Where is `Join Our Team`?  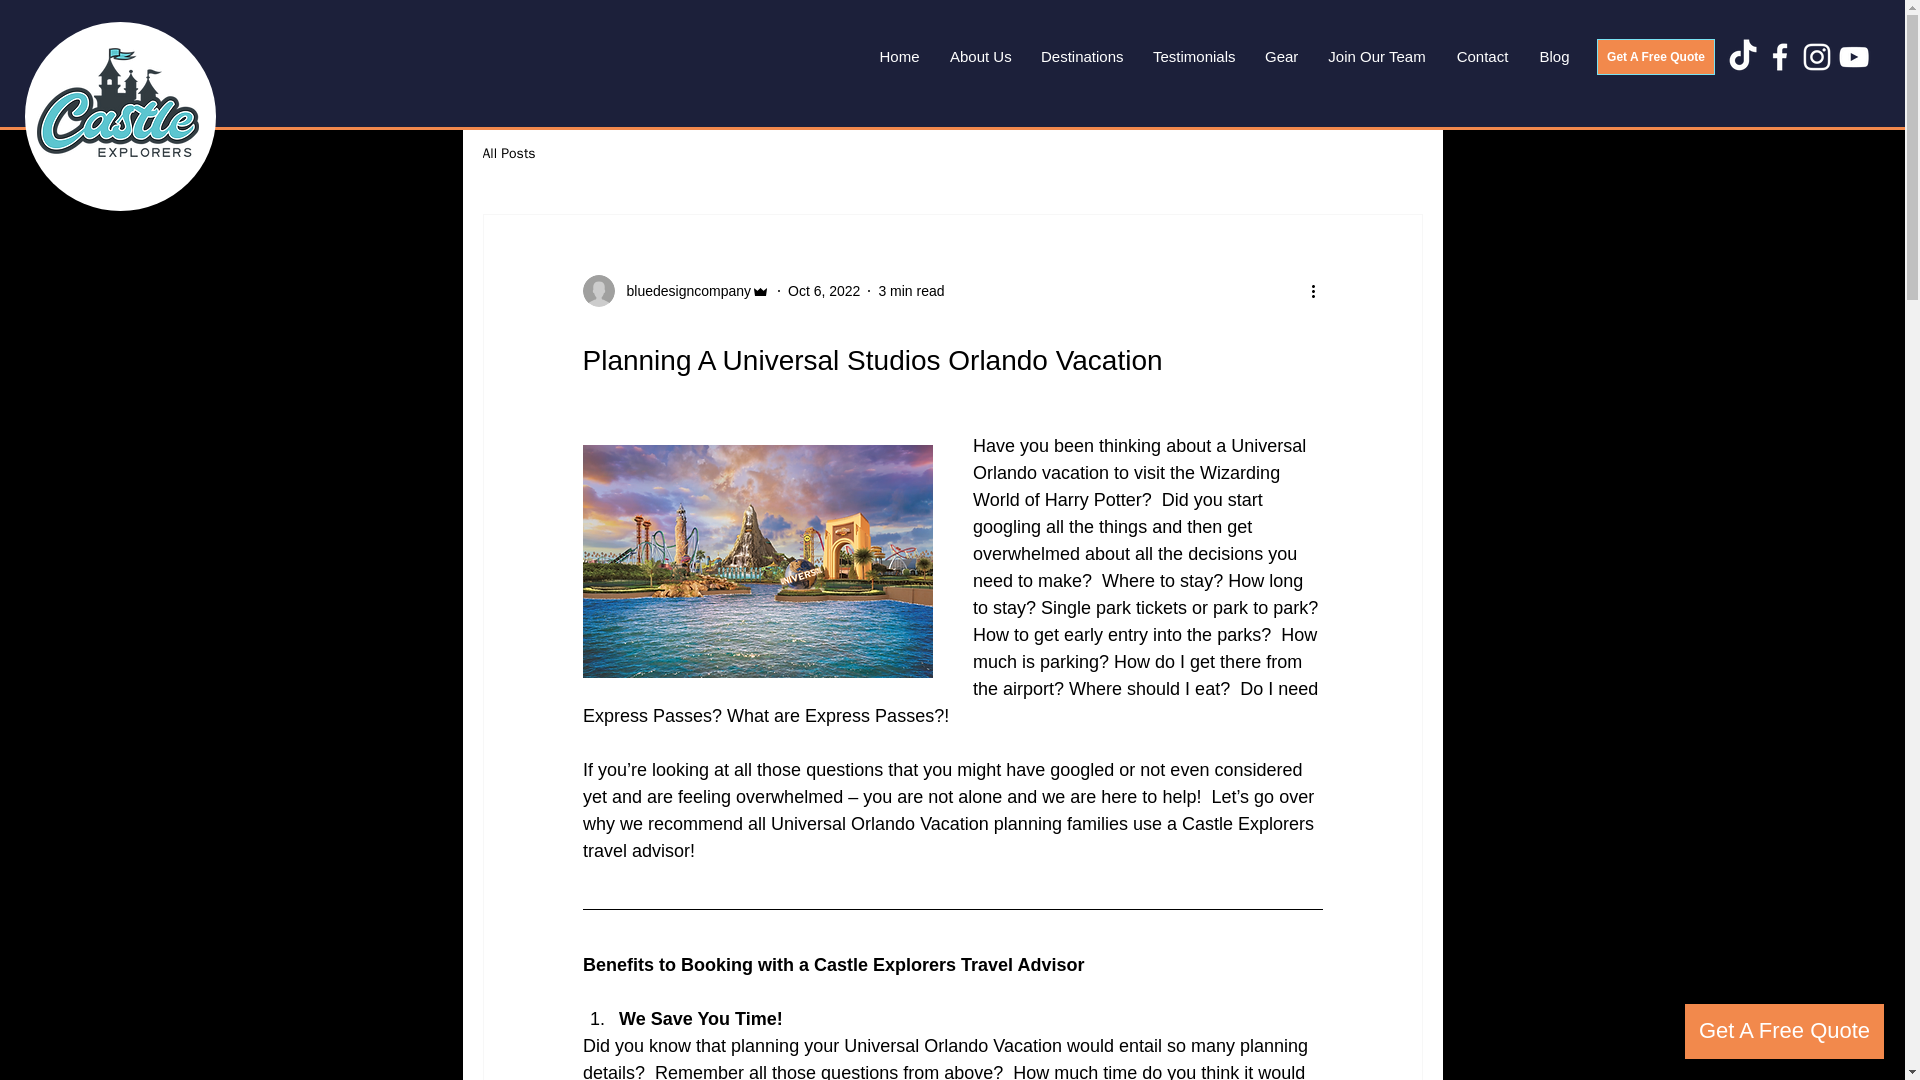 Join Our Team is located at coordinates (1377, 57).